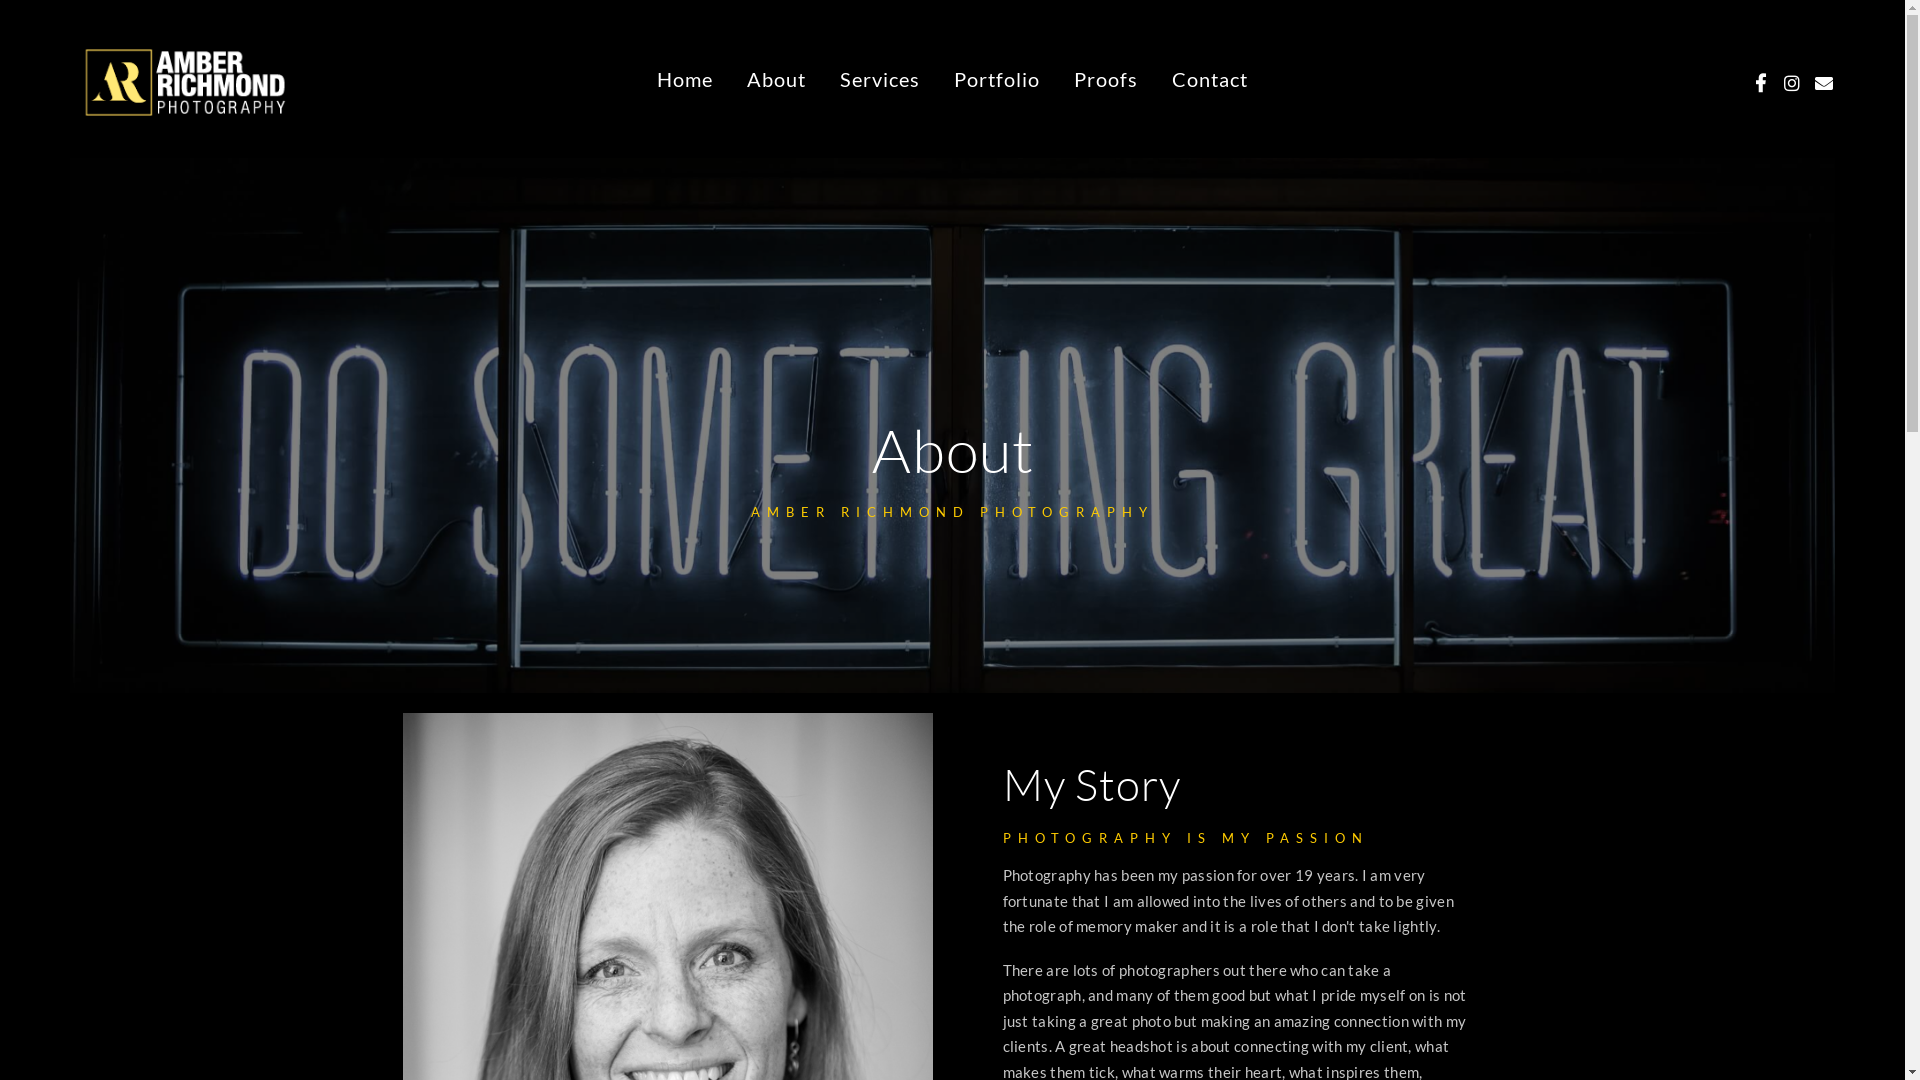 The width and height of the screenshot is (1920, 1080). I want to click on Home, so click(685, 80).